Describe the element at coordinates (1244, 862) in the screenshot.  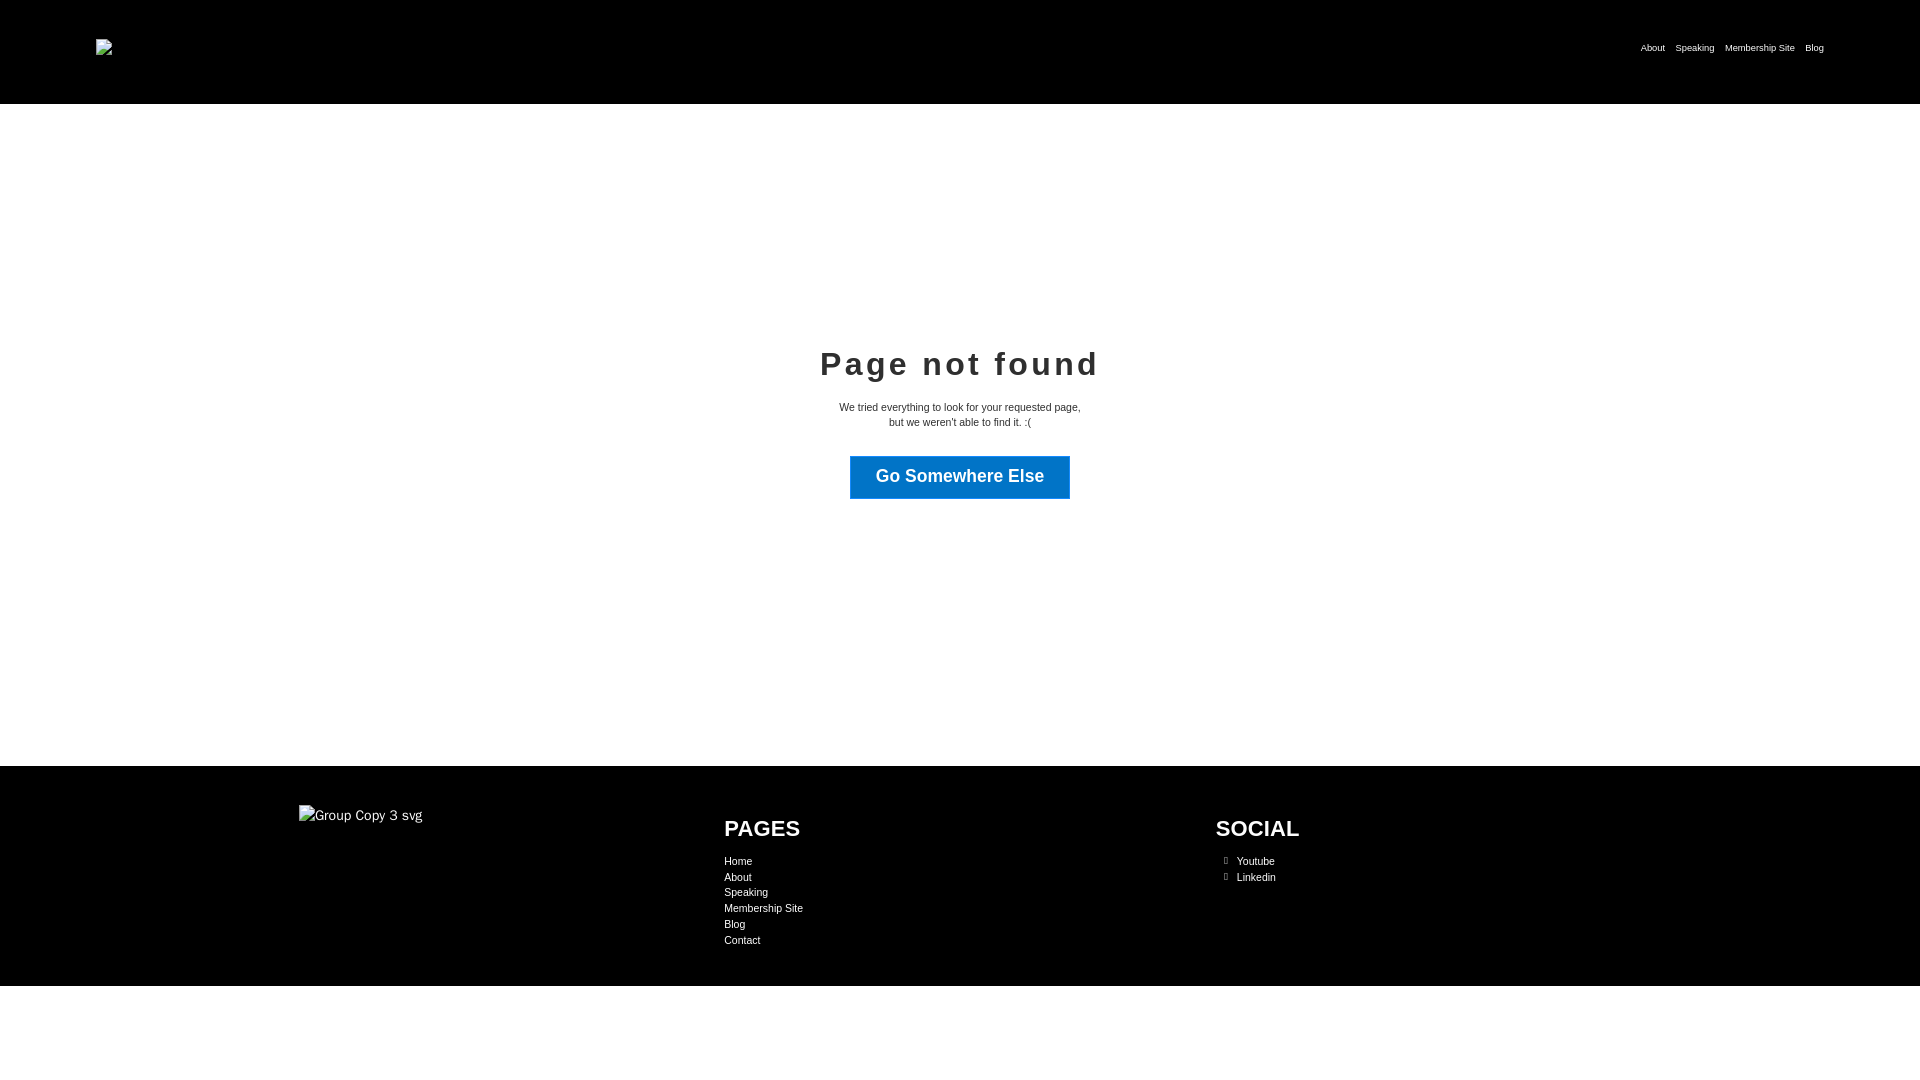
I see `Youtube` at that location.